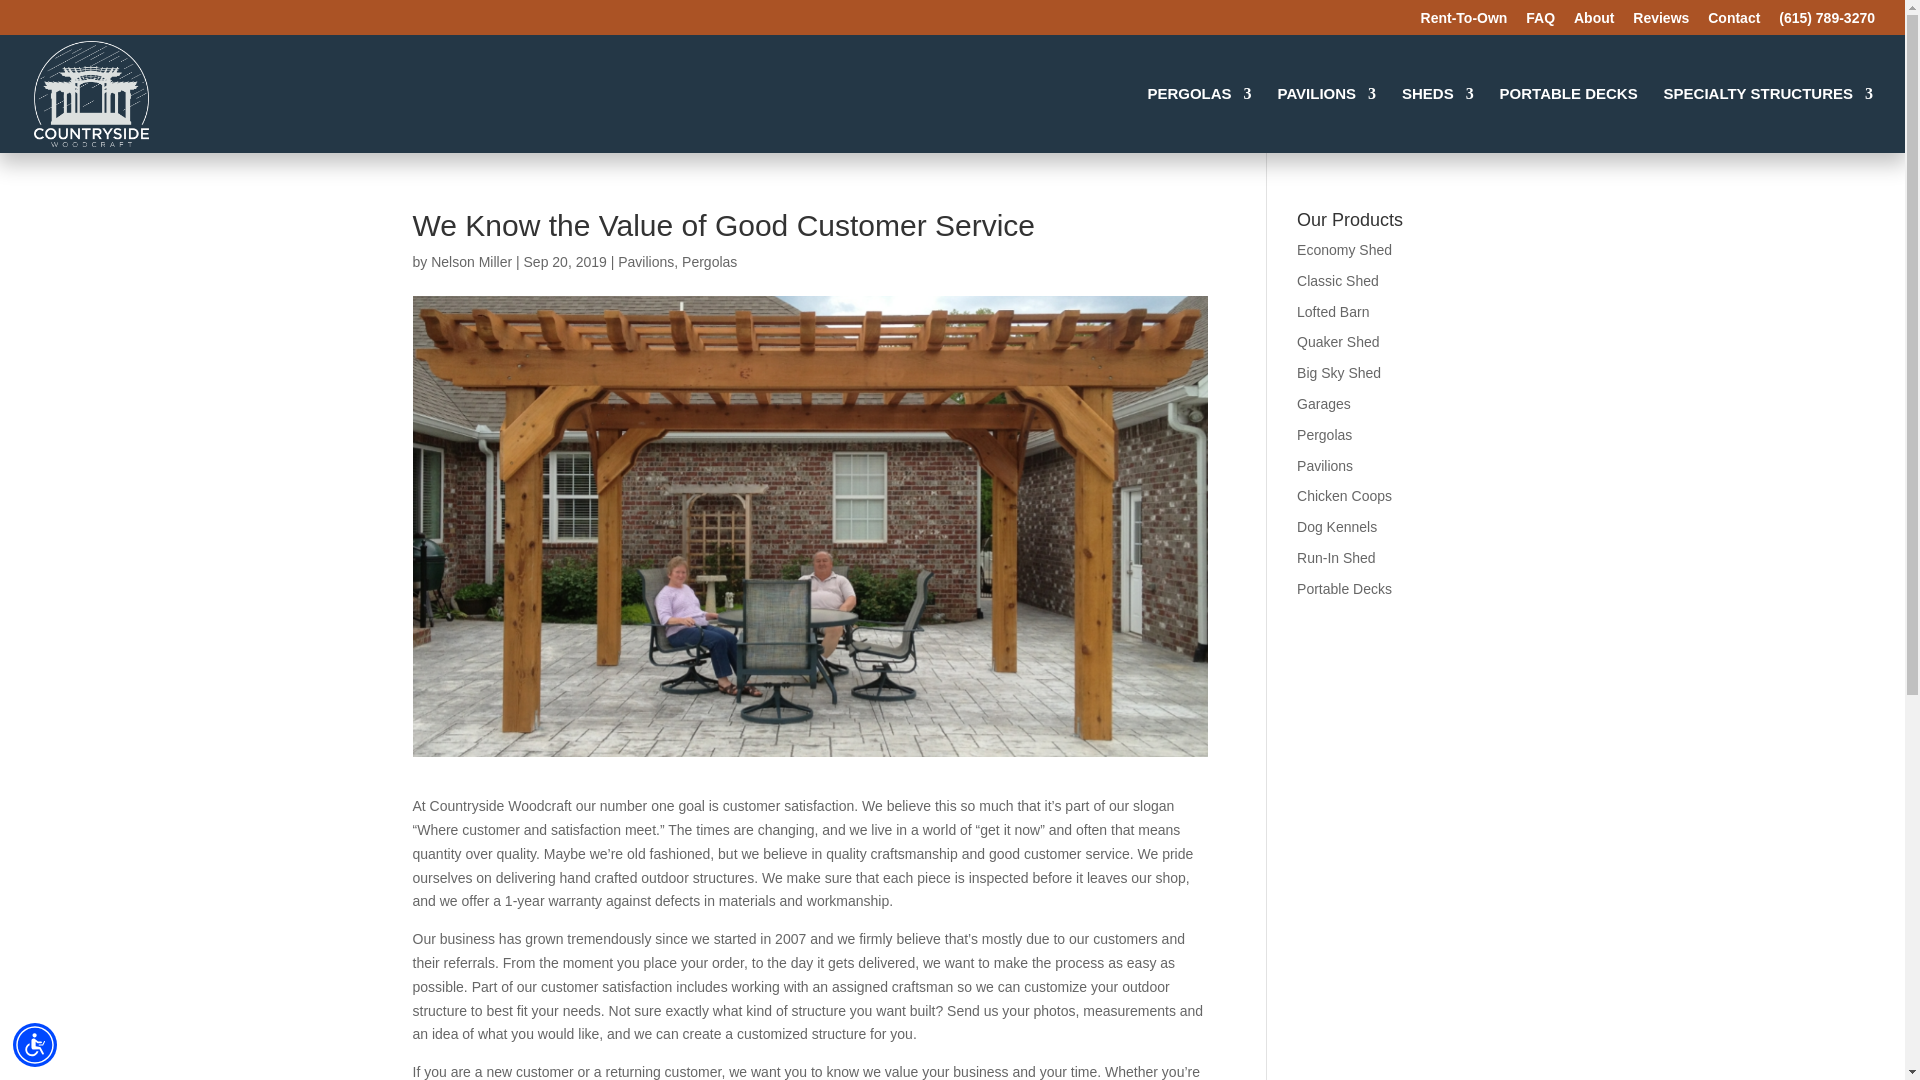 The width and height of the screenshot is (1920, 1080). What do you see at coordinates (471, 262) in the screenshot?
I see `Posts by Nelson Miller` at bounding box center [471, 262].